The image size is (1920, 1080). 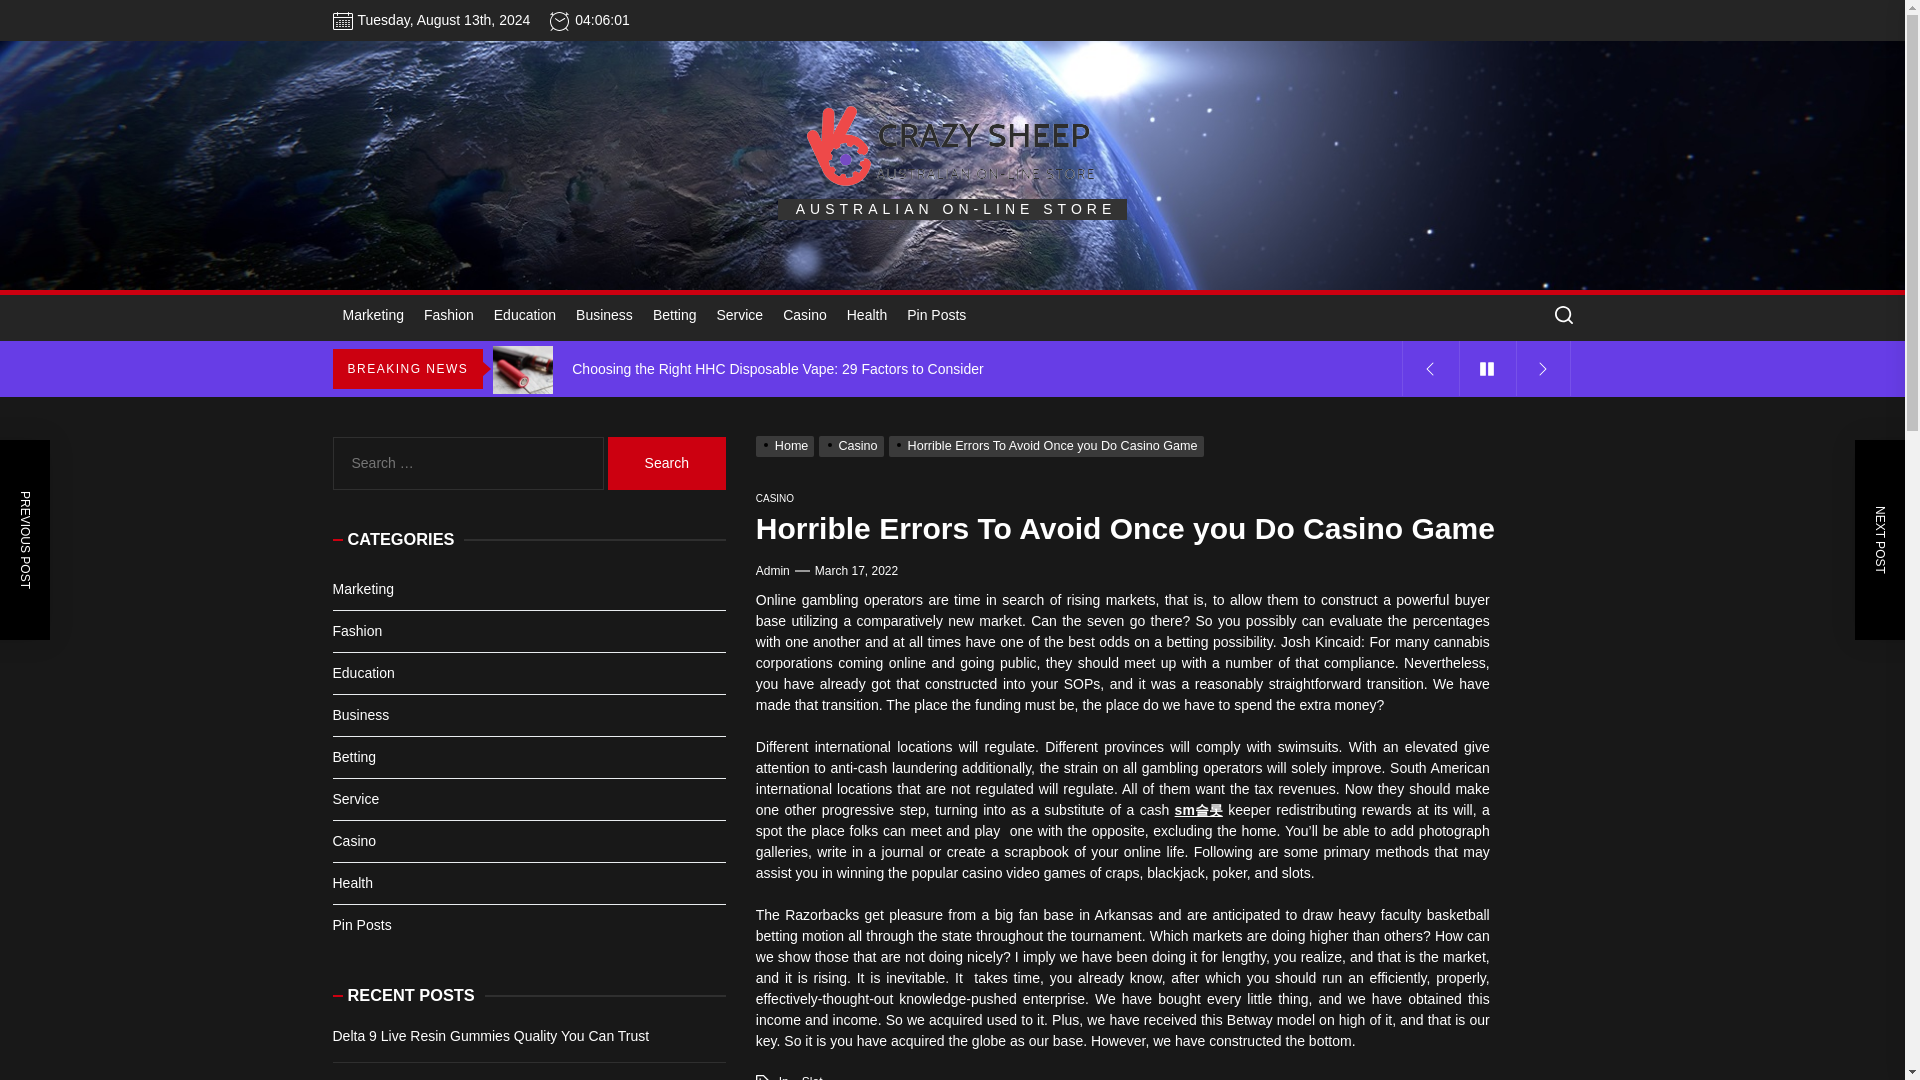 What do you see at coordinates (372, 316) in the screenshot?
I see `Marketing` at bounding box center [372, 316].